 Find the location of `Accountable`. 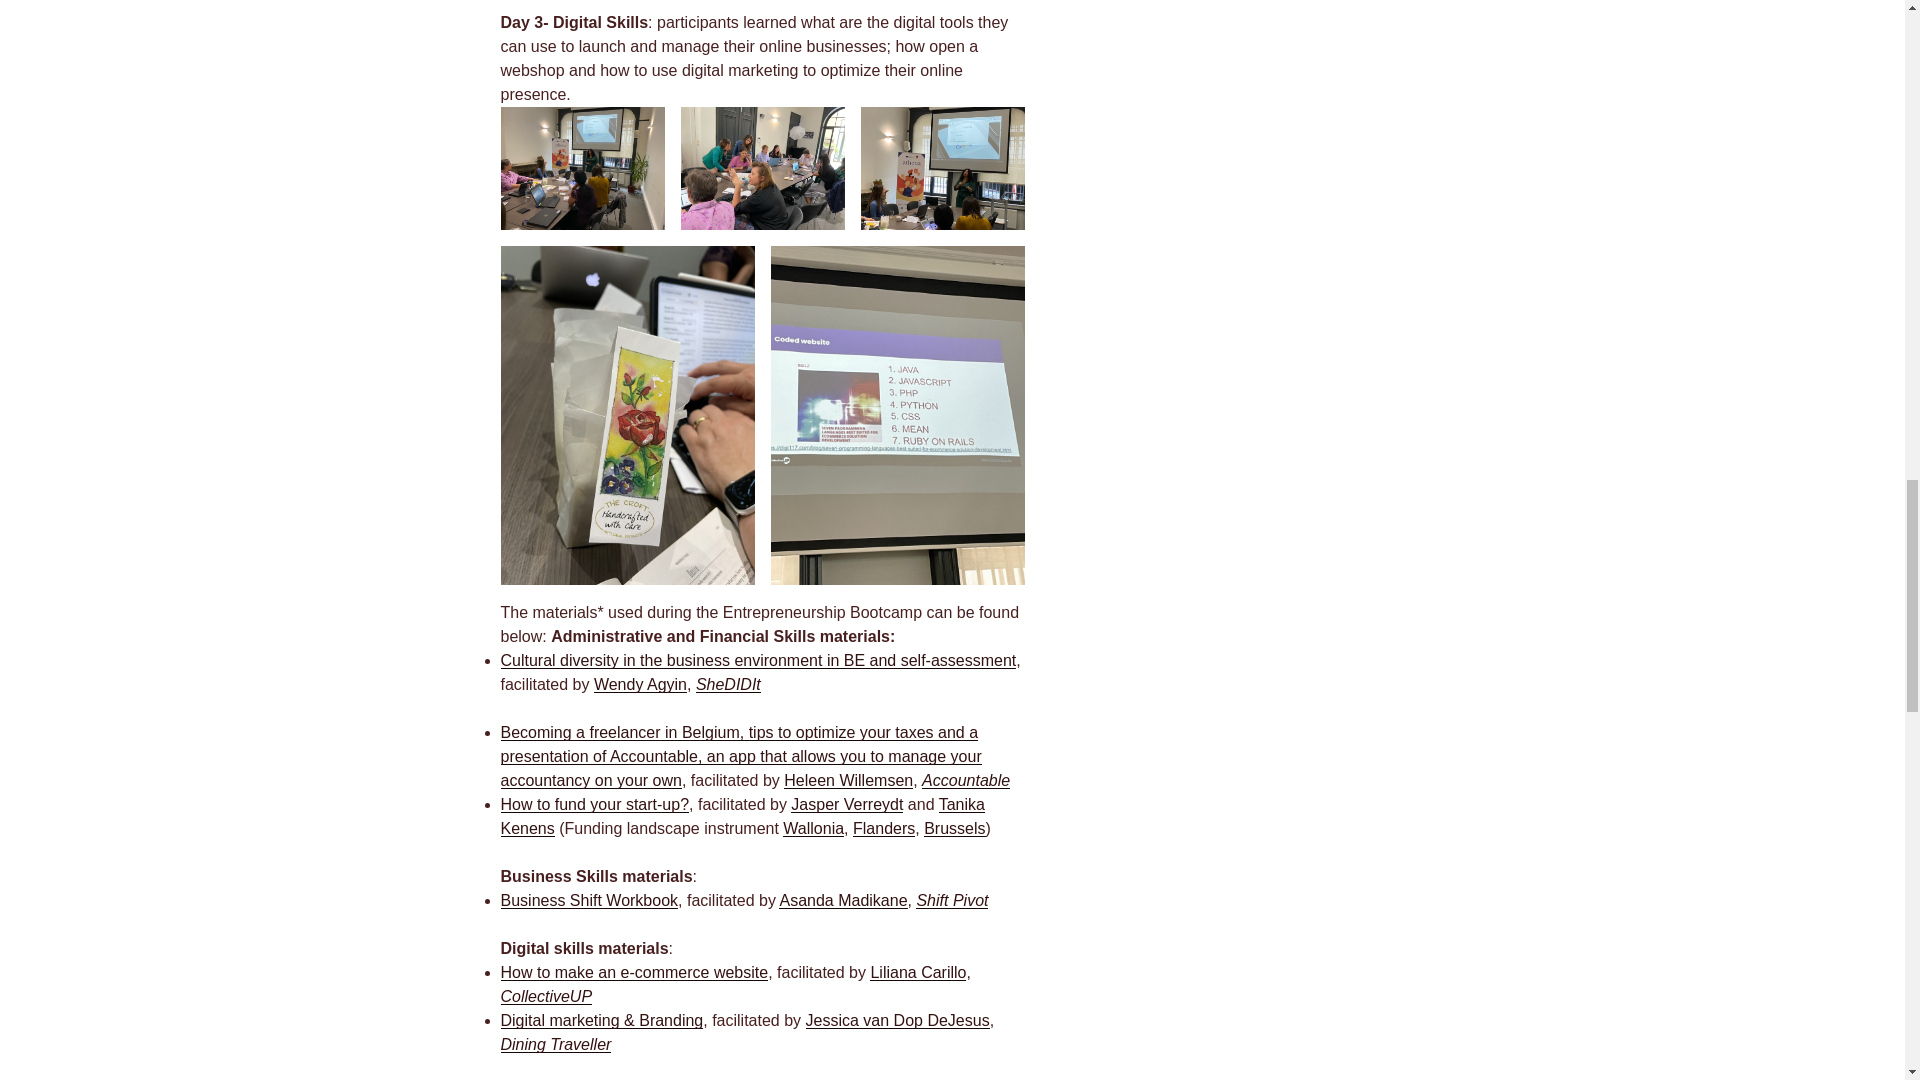

Accountable is located at coordinates (965, 780).